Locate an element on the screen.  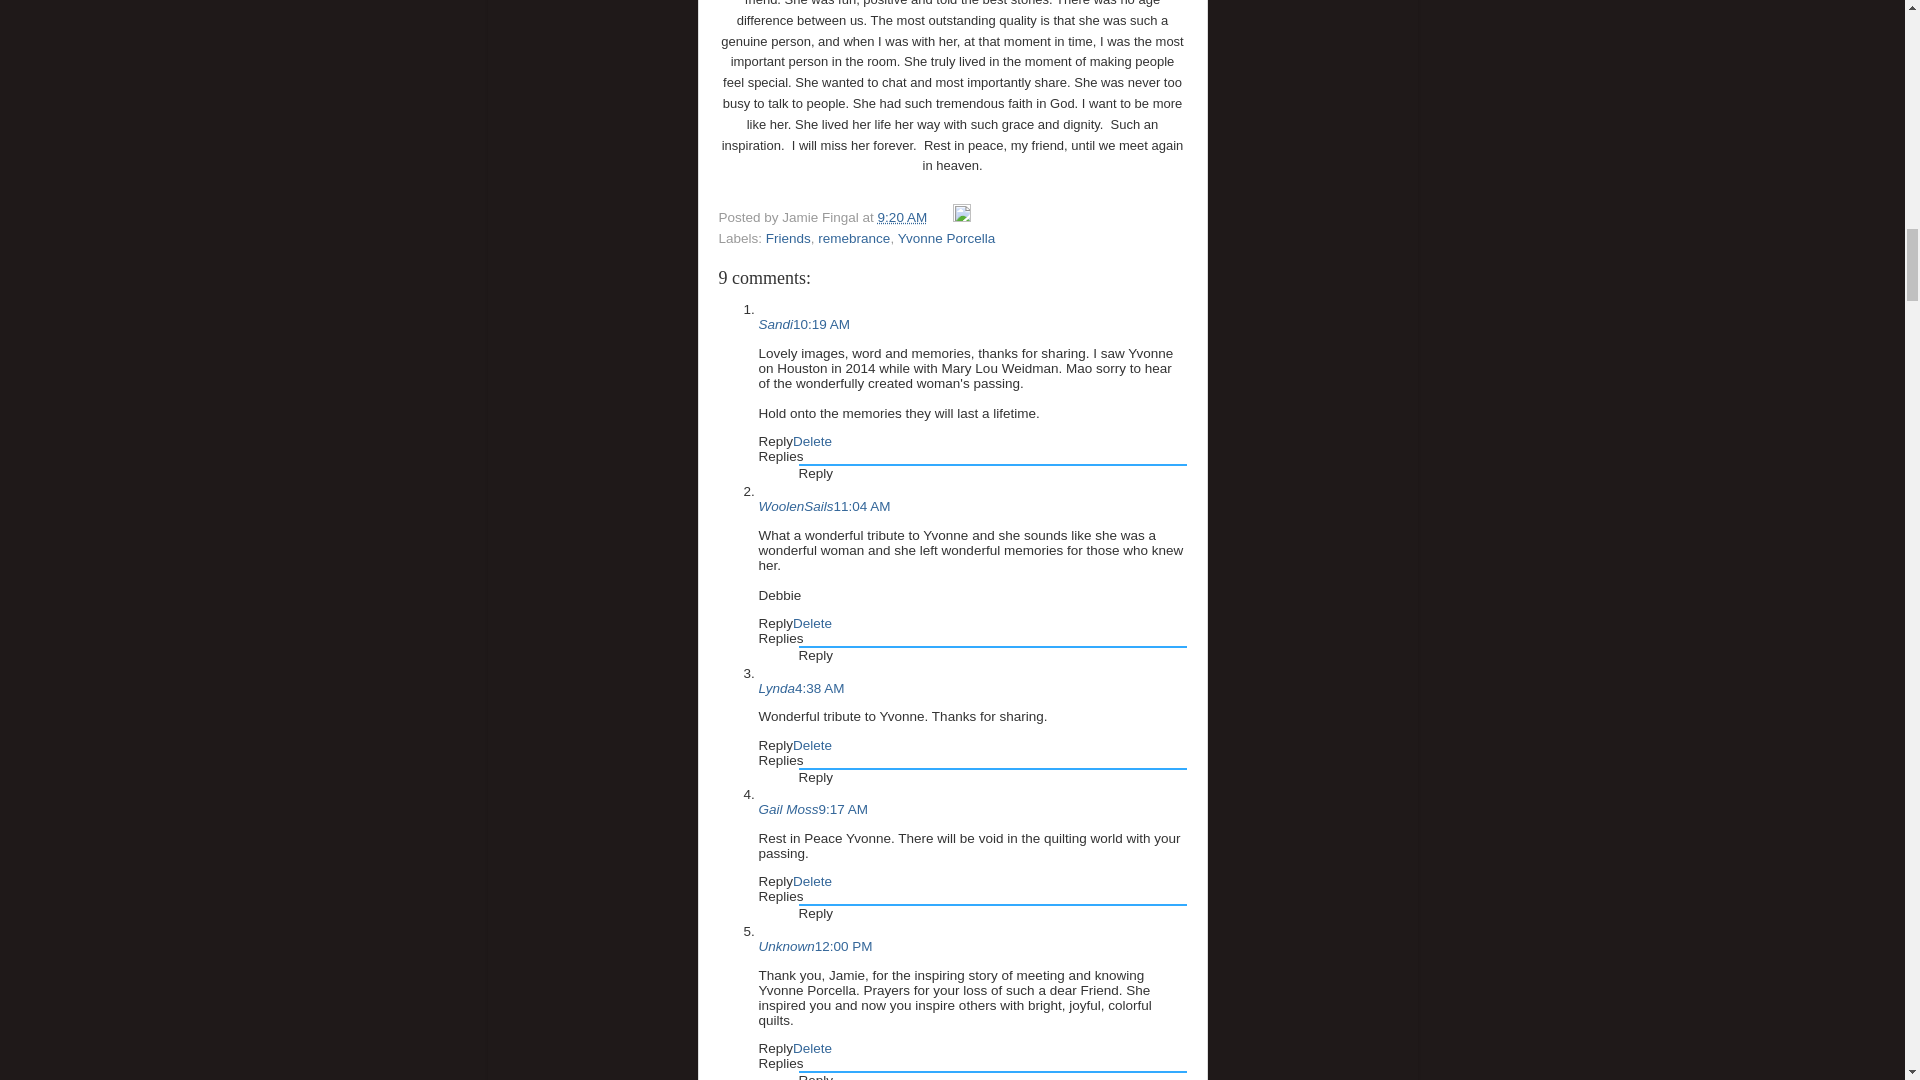
Replies is located at coordinates (780, 760).